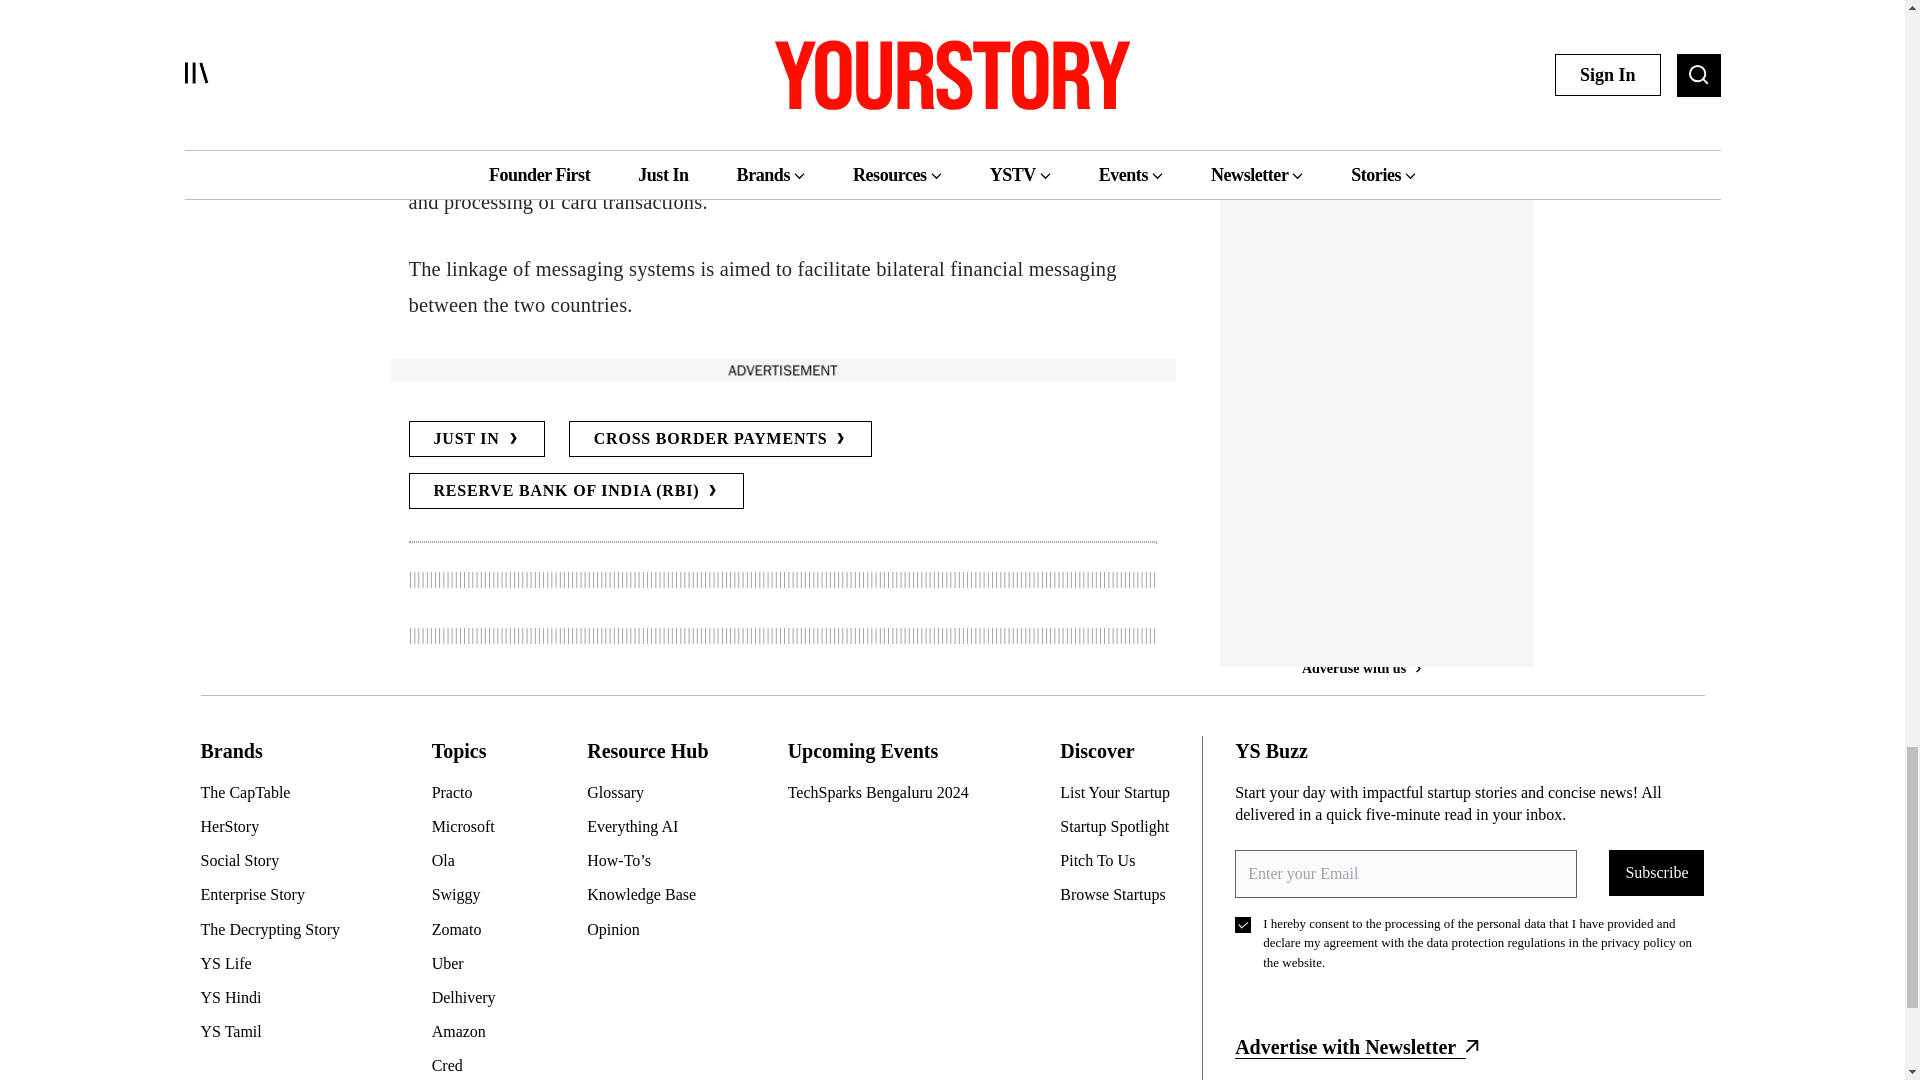 The image size is (1920, 1080). Describe the element at coordinates (475, 438) in the screenshot. I see `JUST IN` at that location.